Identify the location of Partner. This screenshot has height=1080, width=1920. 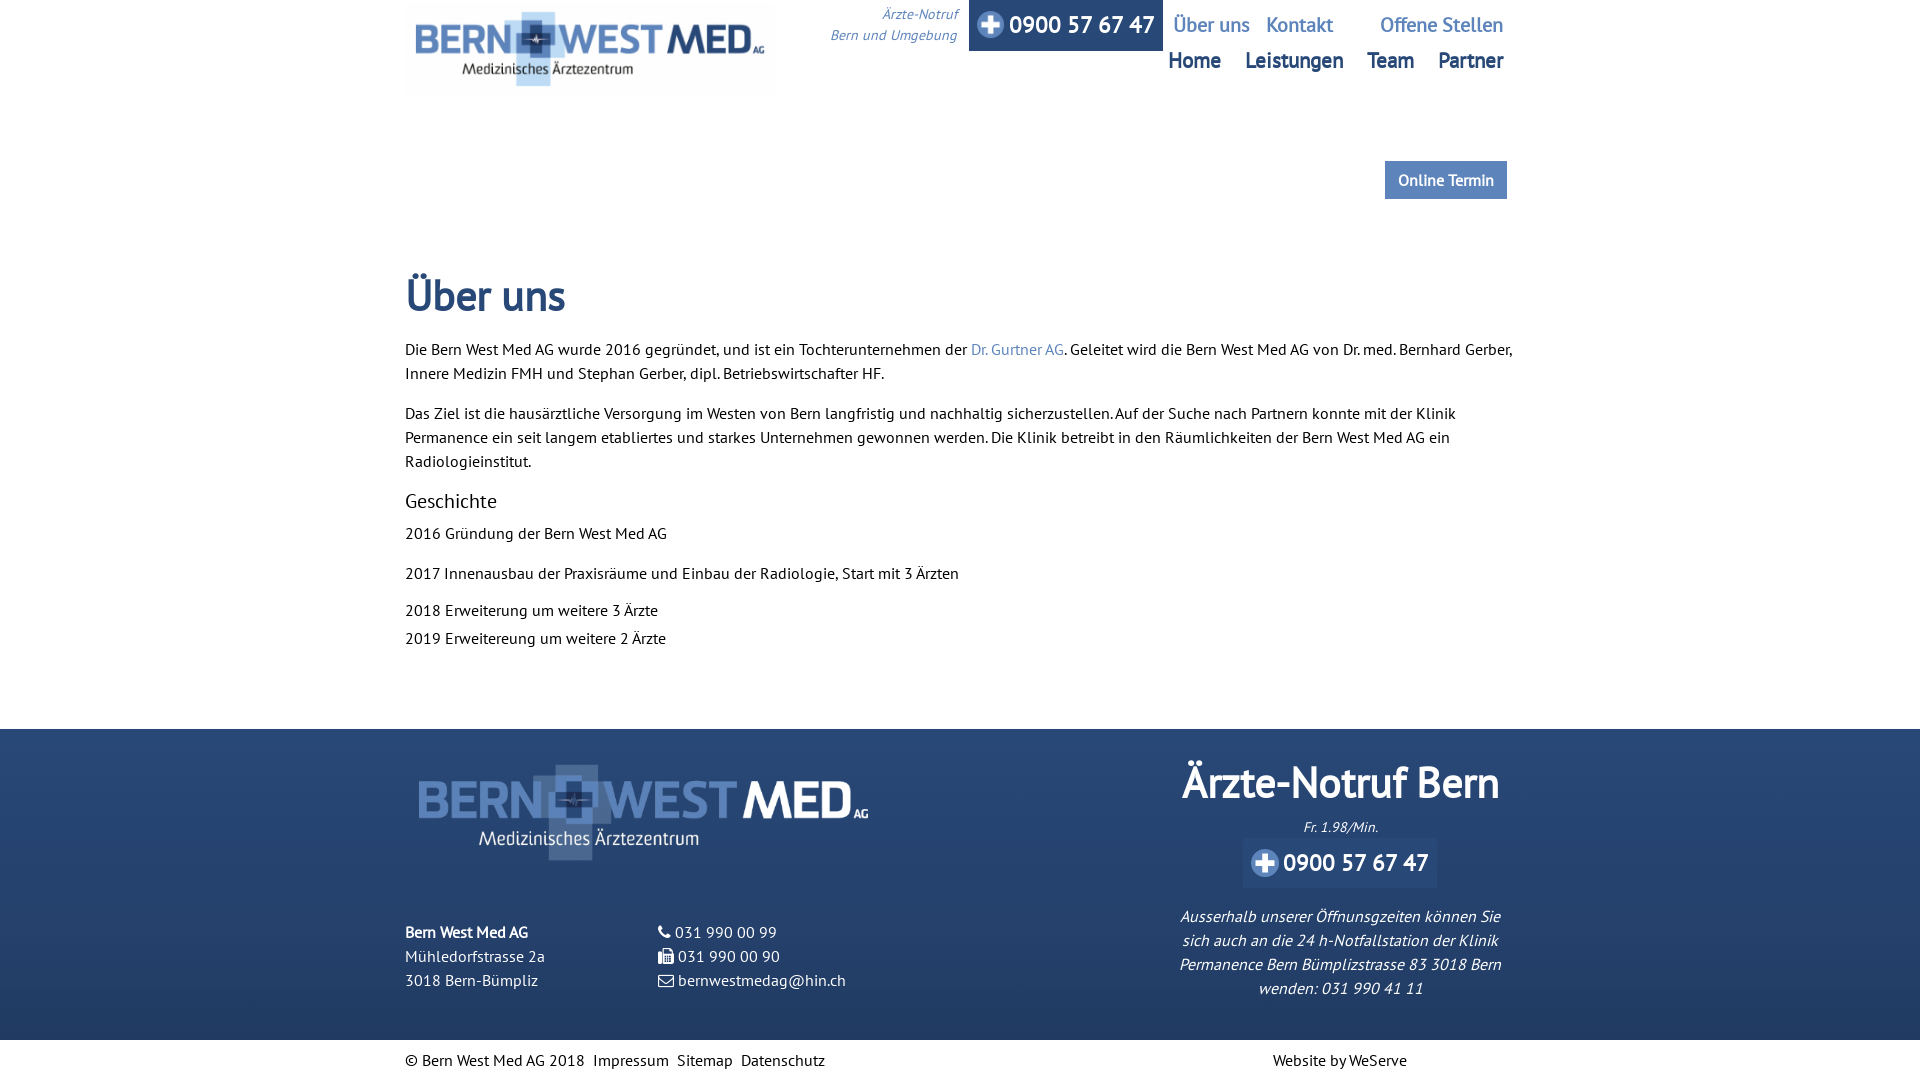
(1470, 60).